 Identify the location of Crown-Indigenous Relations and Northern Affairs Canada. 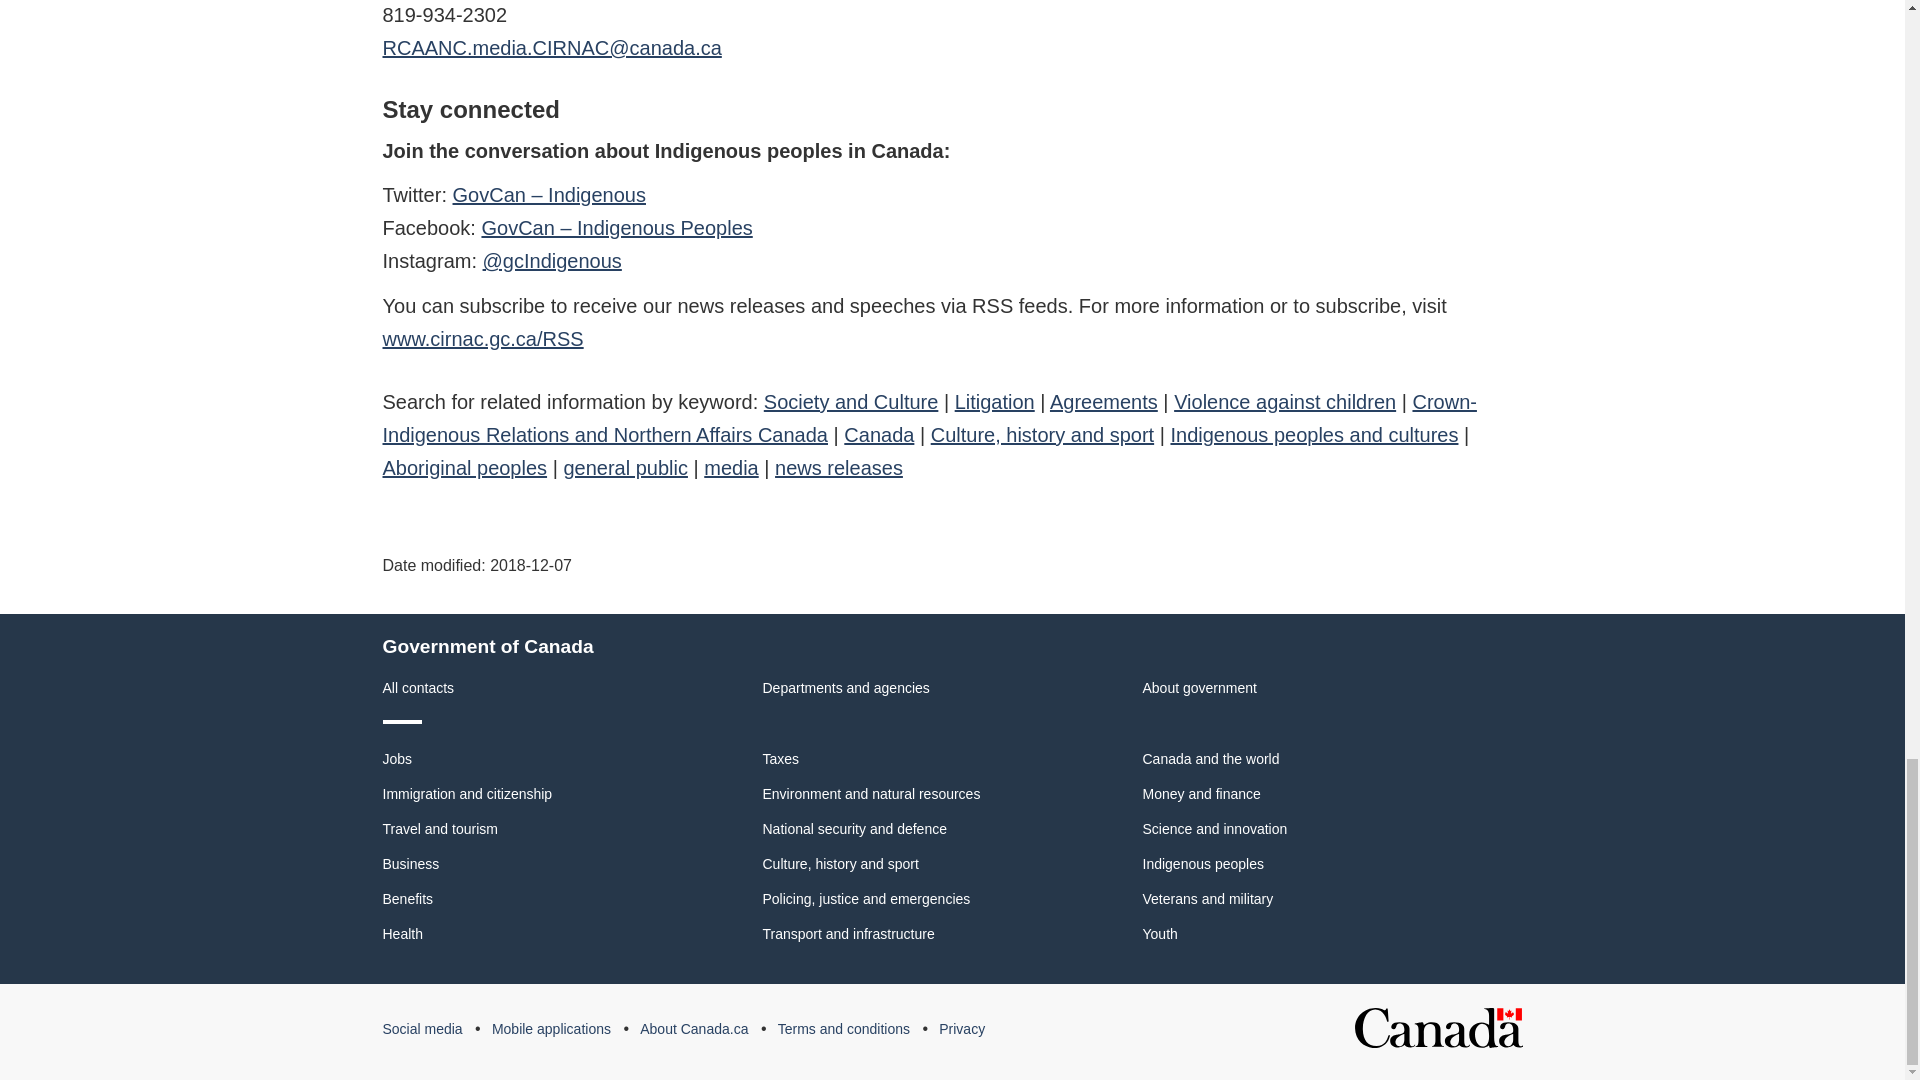
(929, 418).